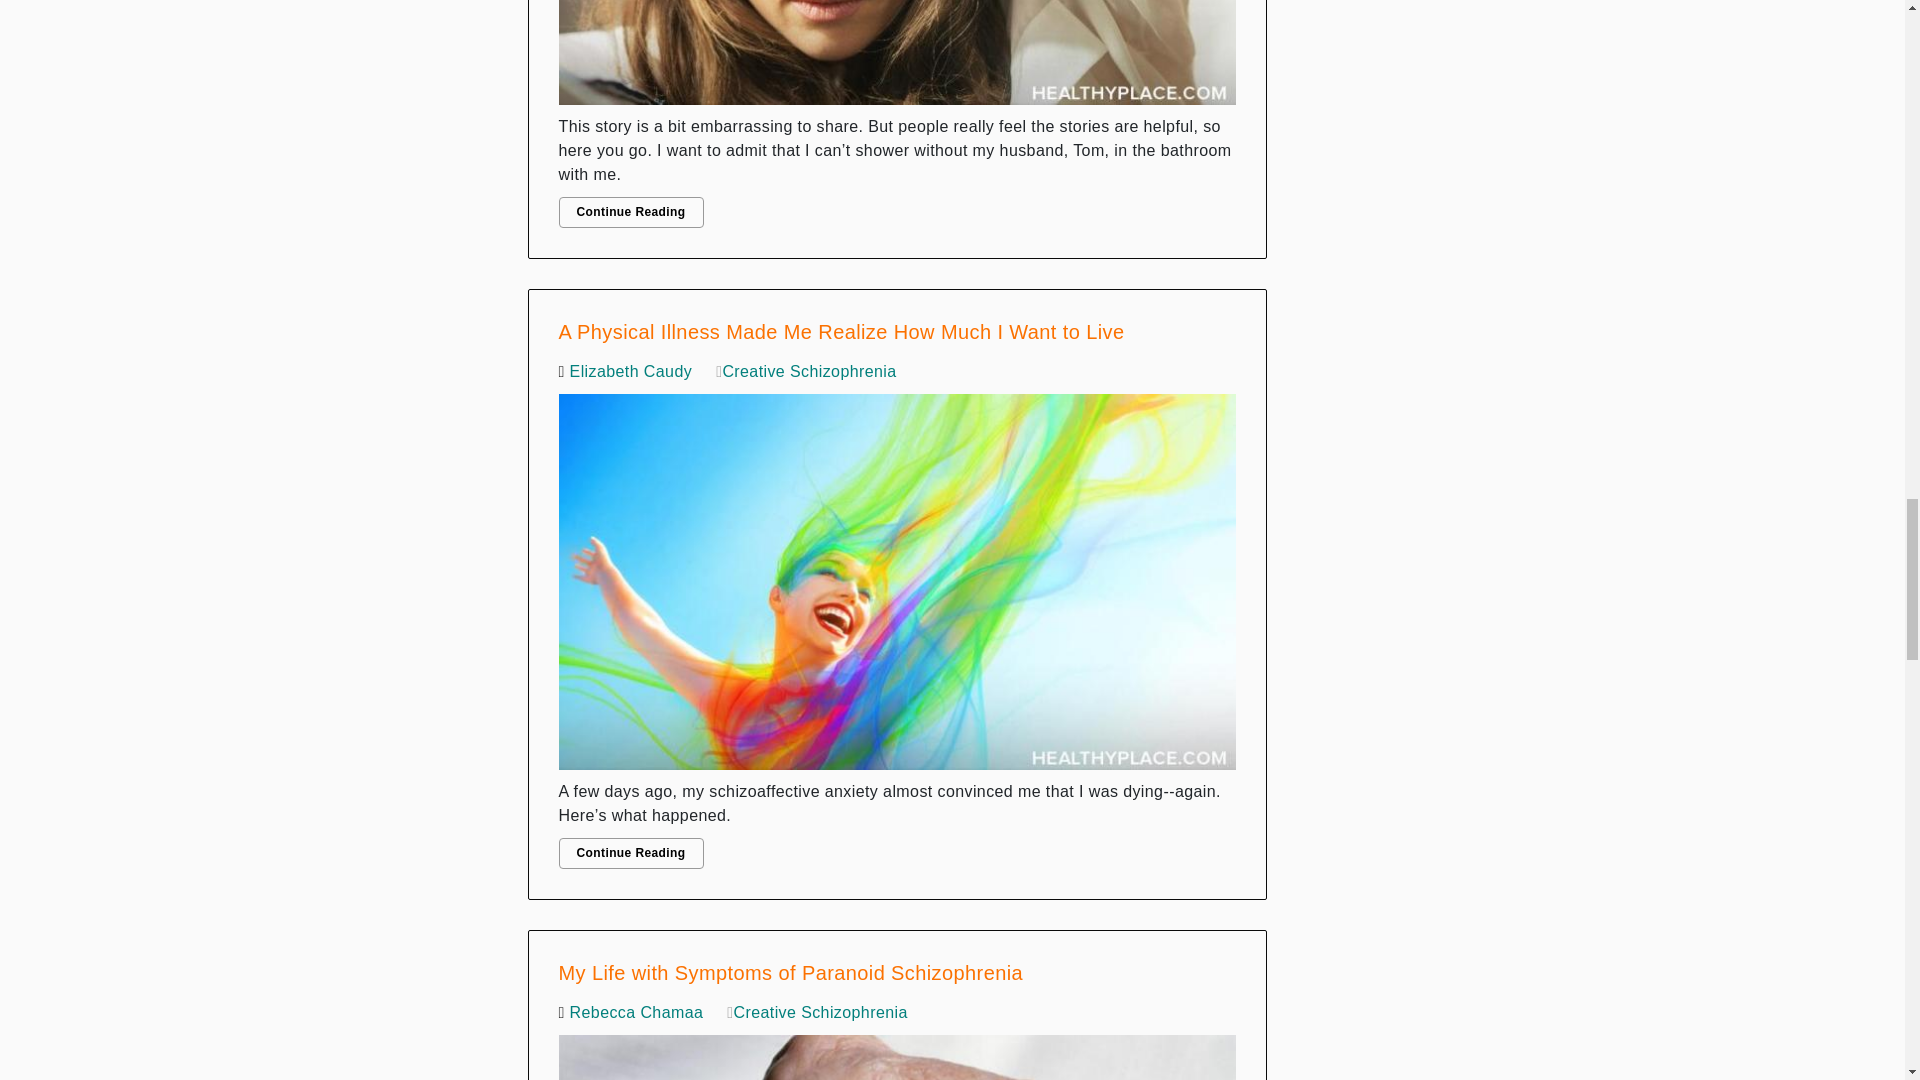 Image resolution: width=1920 pixels, height=1080 pixels. What do you see at coordinates (897, 57) in the screenshot?
I see `How This Schizoaffective Gets Herself to Shower` at bounding box center [897, 57].